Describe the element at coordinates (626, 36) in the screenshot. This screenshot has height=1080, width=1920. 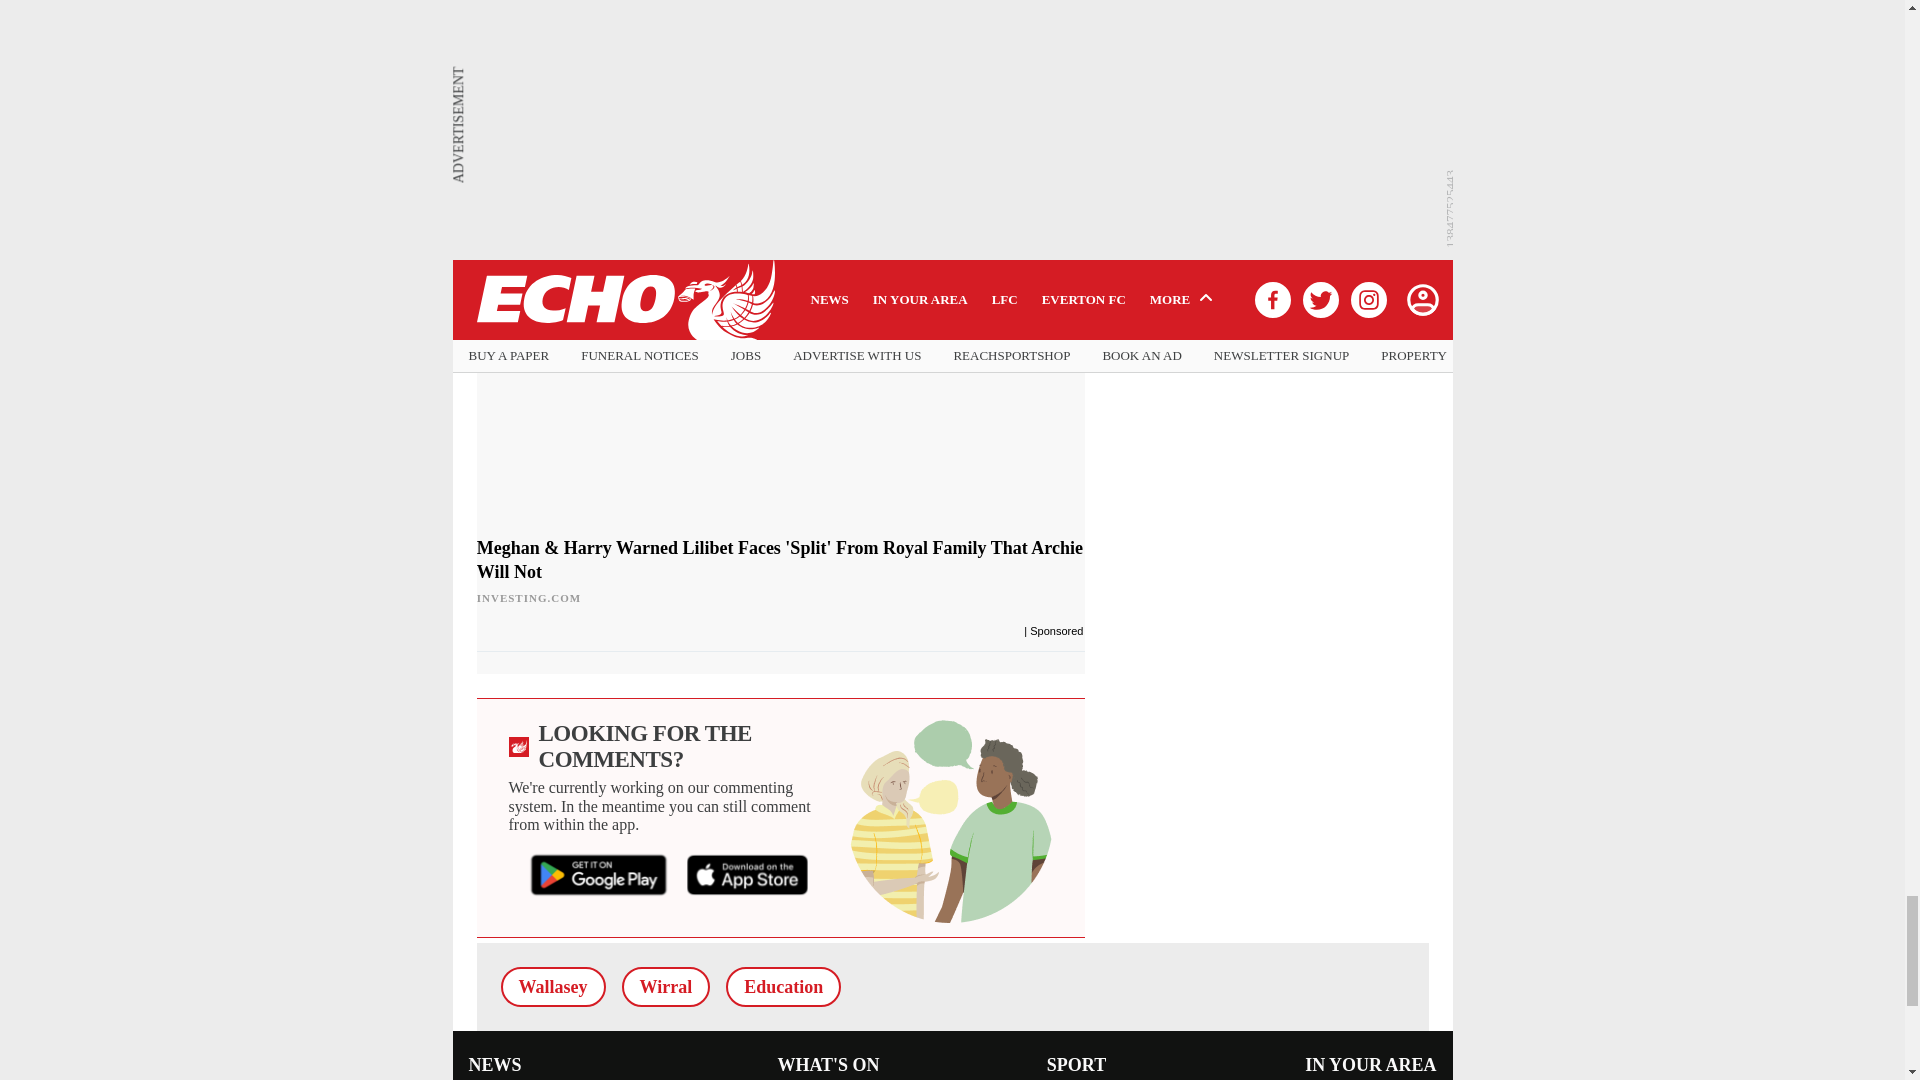
I see `Melting Ice In Alaska Reveals Harrowing Discovery` at that location.